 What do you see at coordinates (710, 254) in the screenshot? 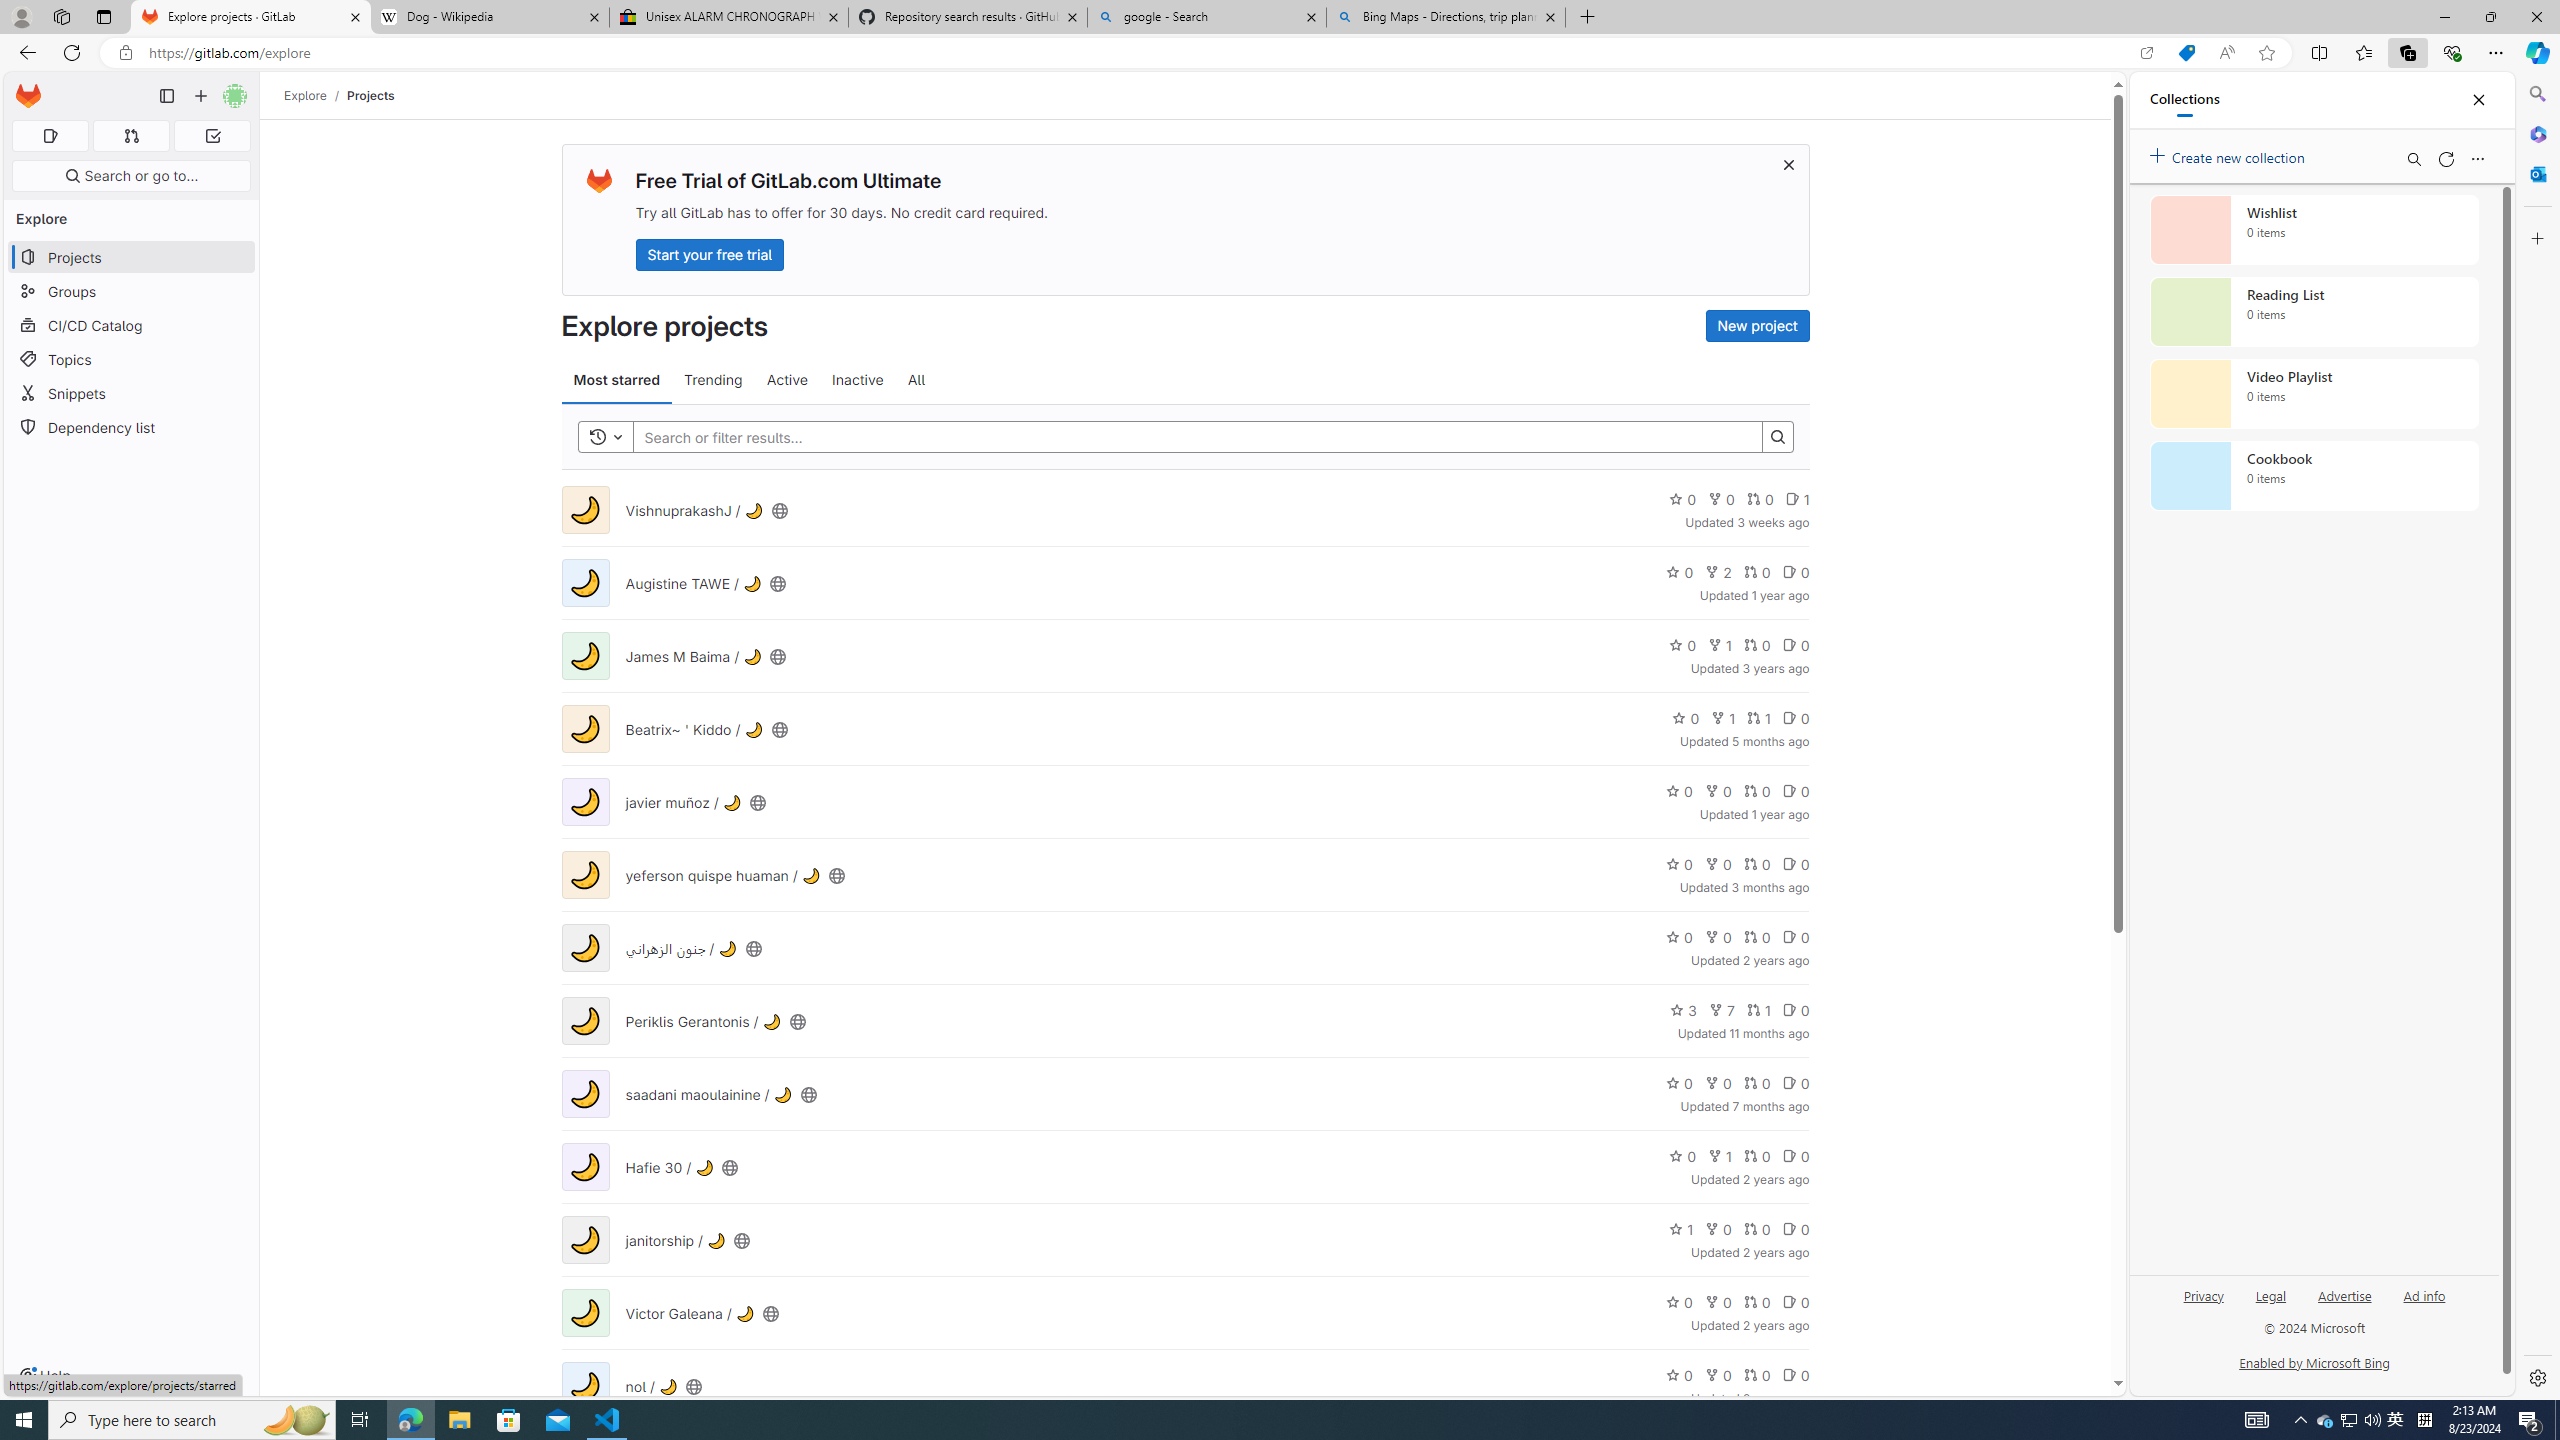
I see `Start your free trial` at bounding box center [710, 254].